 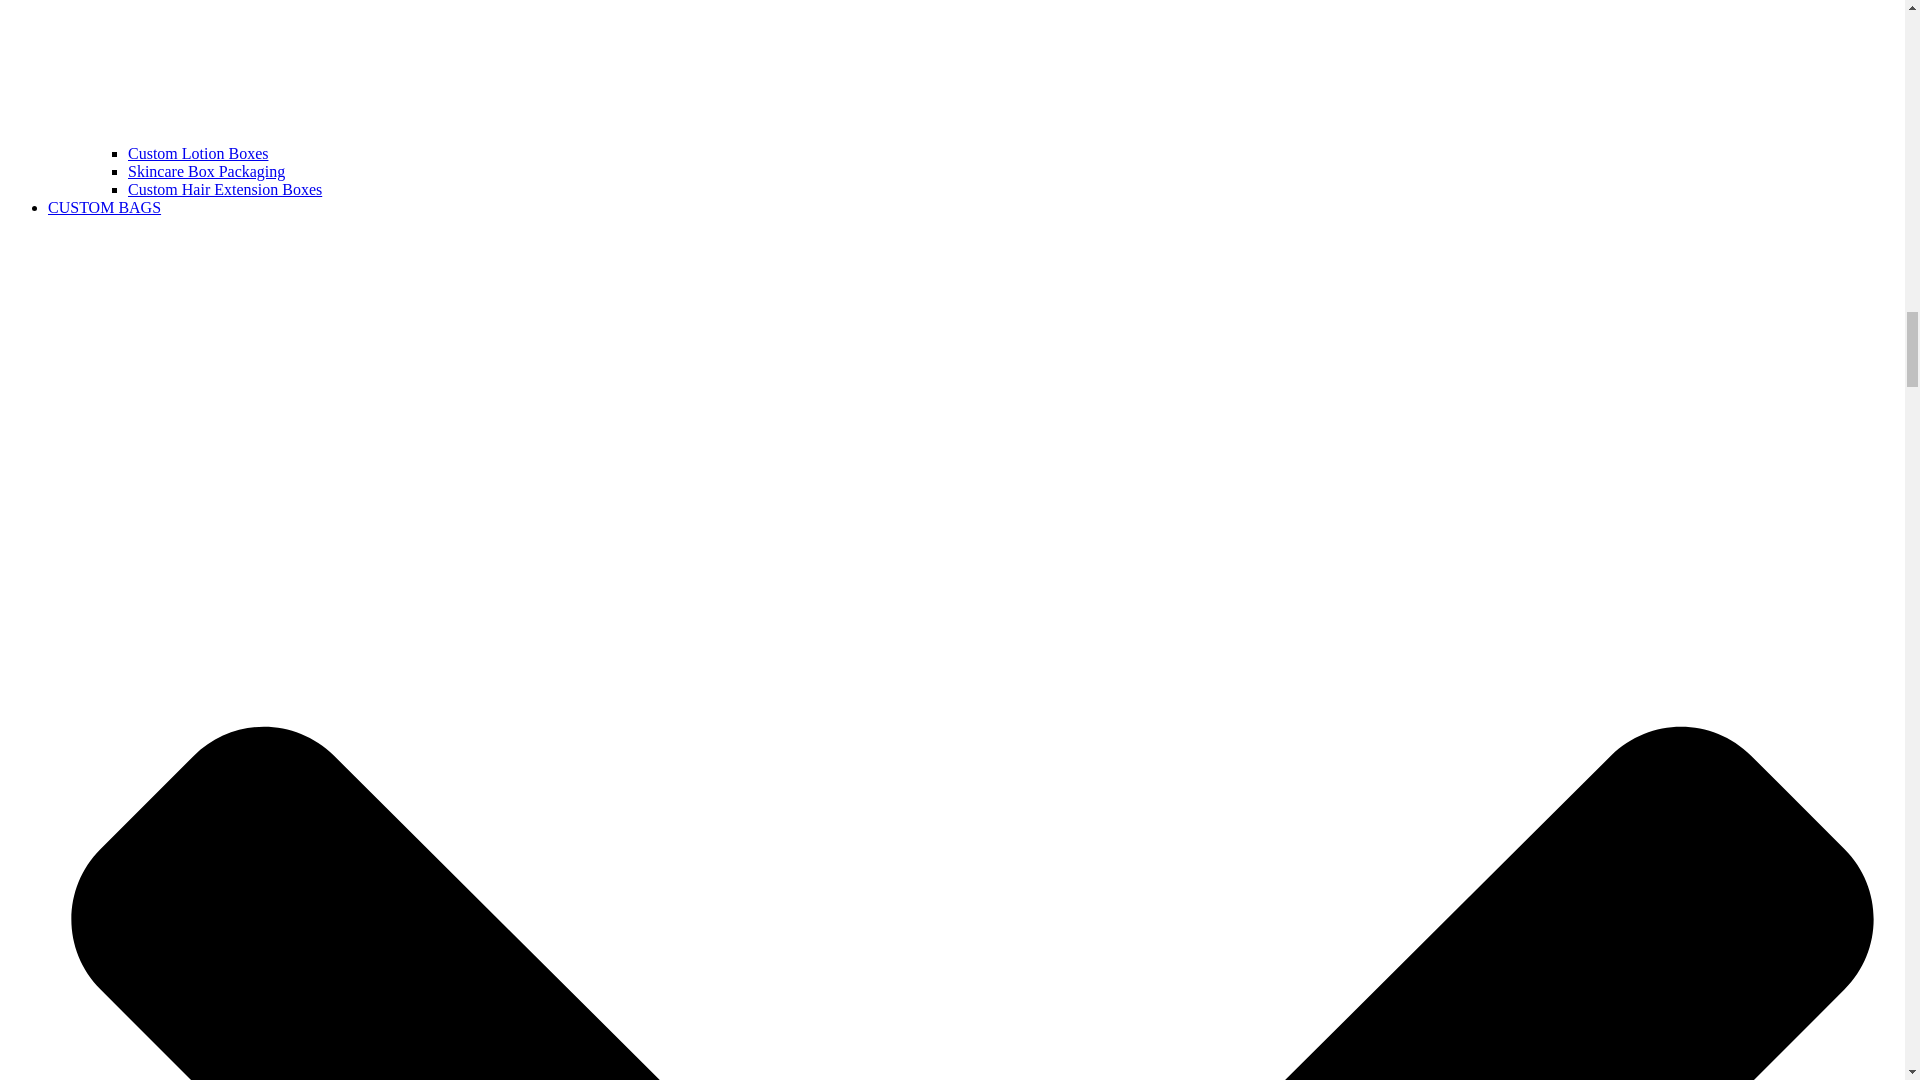 What do you see at coordinates (206, 172) in the screenshot?
I see `Skincare Box Packaging` at bounding box center [206, 172].